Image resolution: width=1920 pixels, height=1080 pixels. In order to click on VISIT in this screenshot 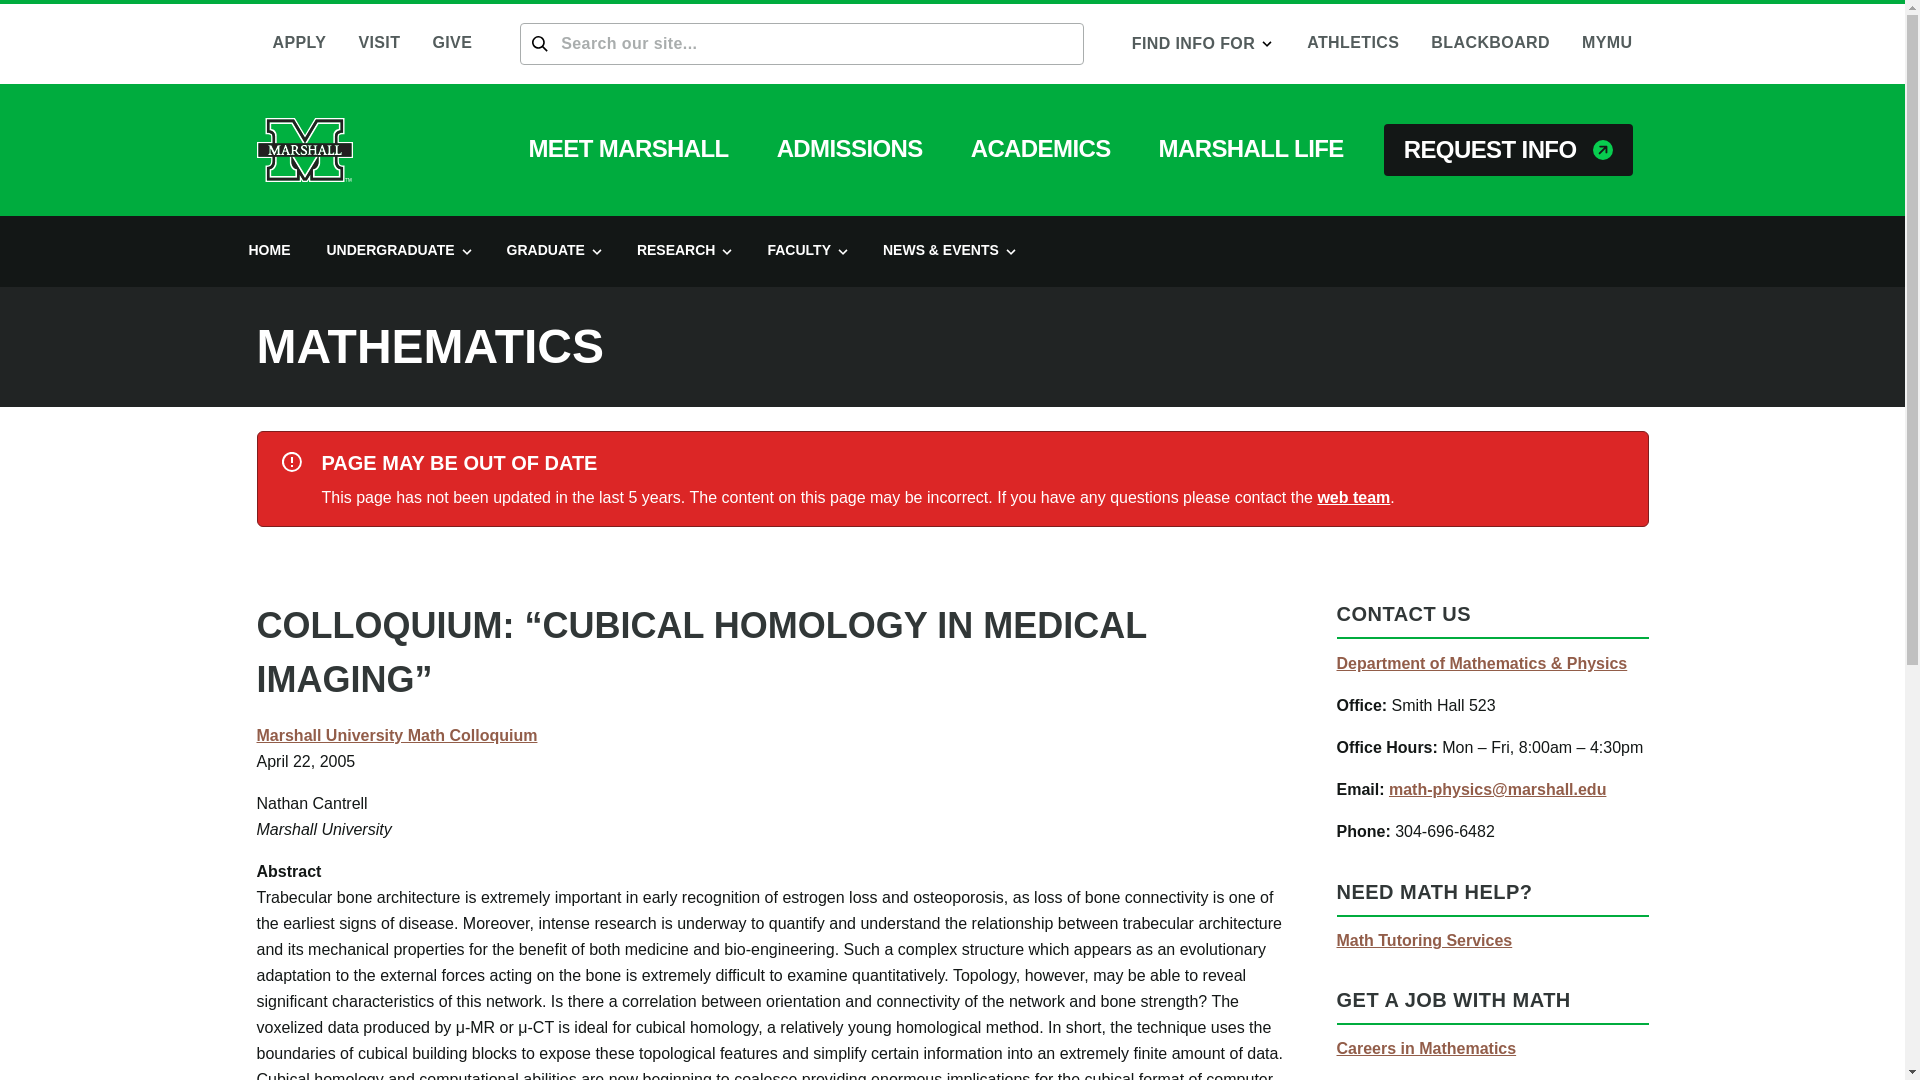, I will do `click(378, 44)`.